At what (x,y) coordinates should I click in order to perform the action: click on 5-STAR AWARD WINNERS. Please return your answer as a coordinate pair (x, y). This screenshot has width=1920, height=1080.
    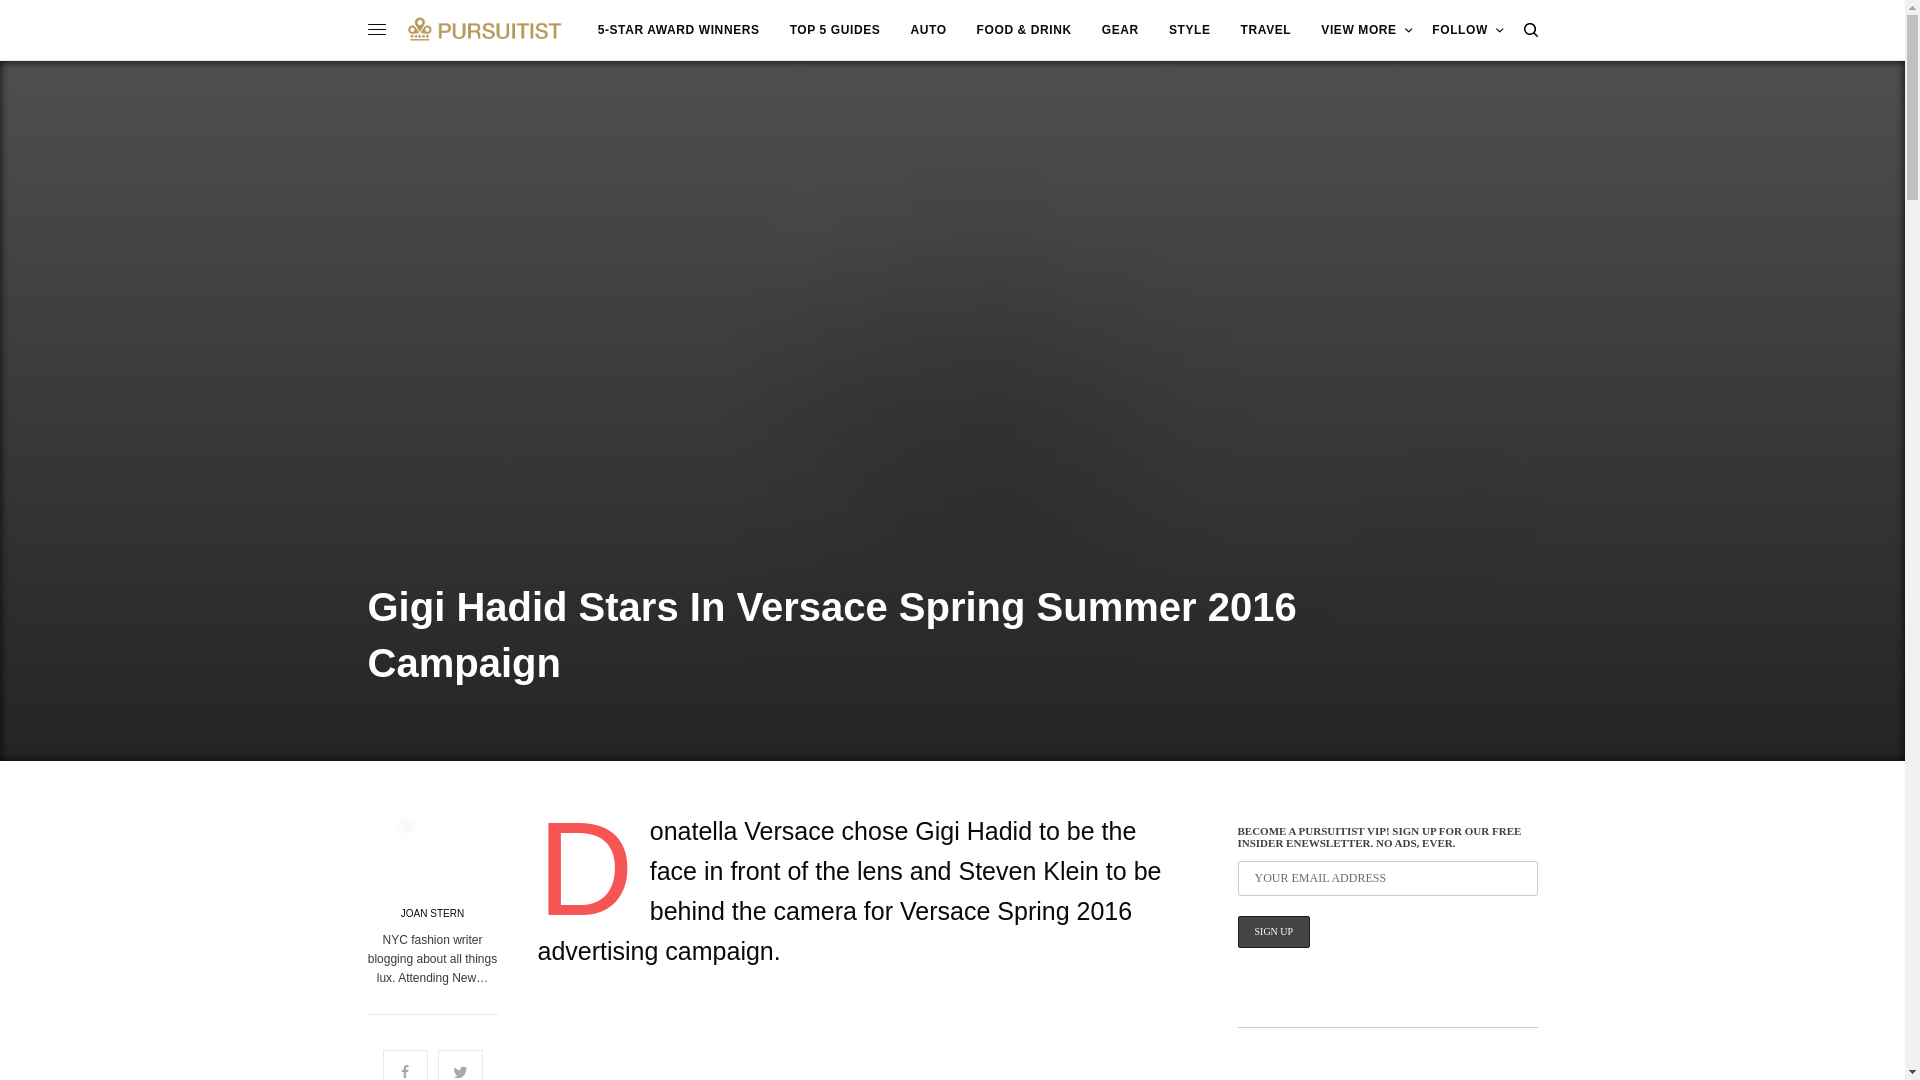
    Looking at the image, I should click on (678, 30).